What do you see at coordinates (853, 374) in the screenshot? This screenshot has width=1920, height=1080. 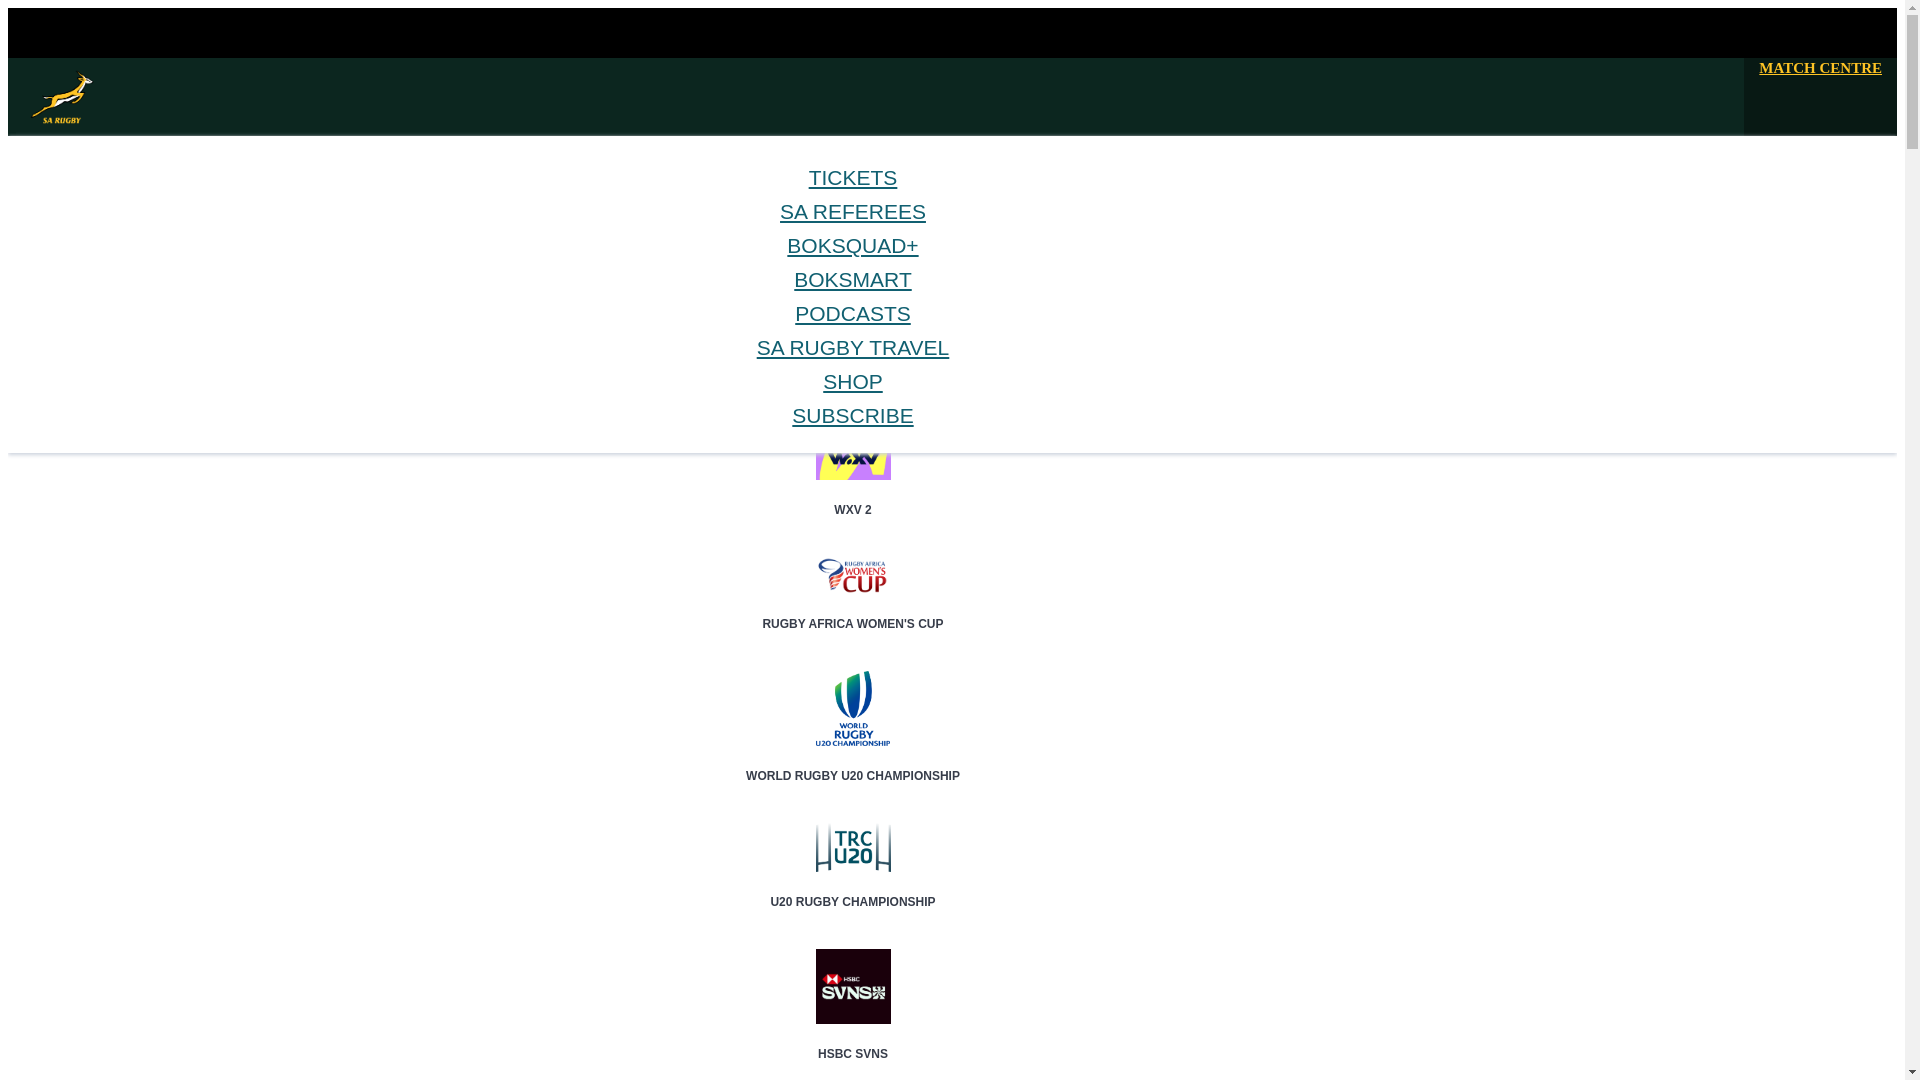 I see `CASTLE LAGER RUGBY CHAMPS` at bounding box center [853, 374].